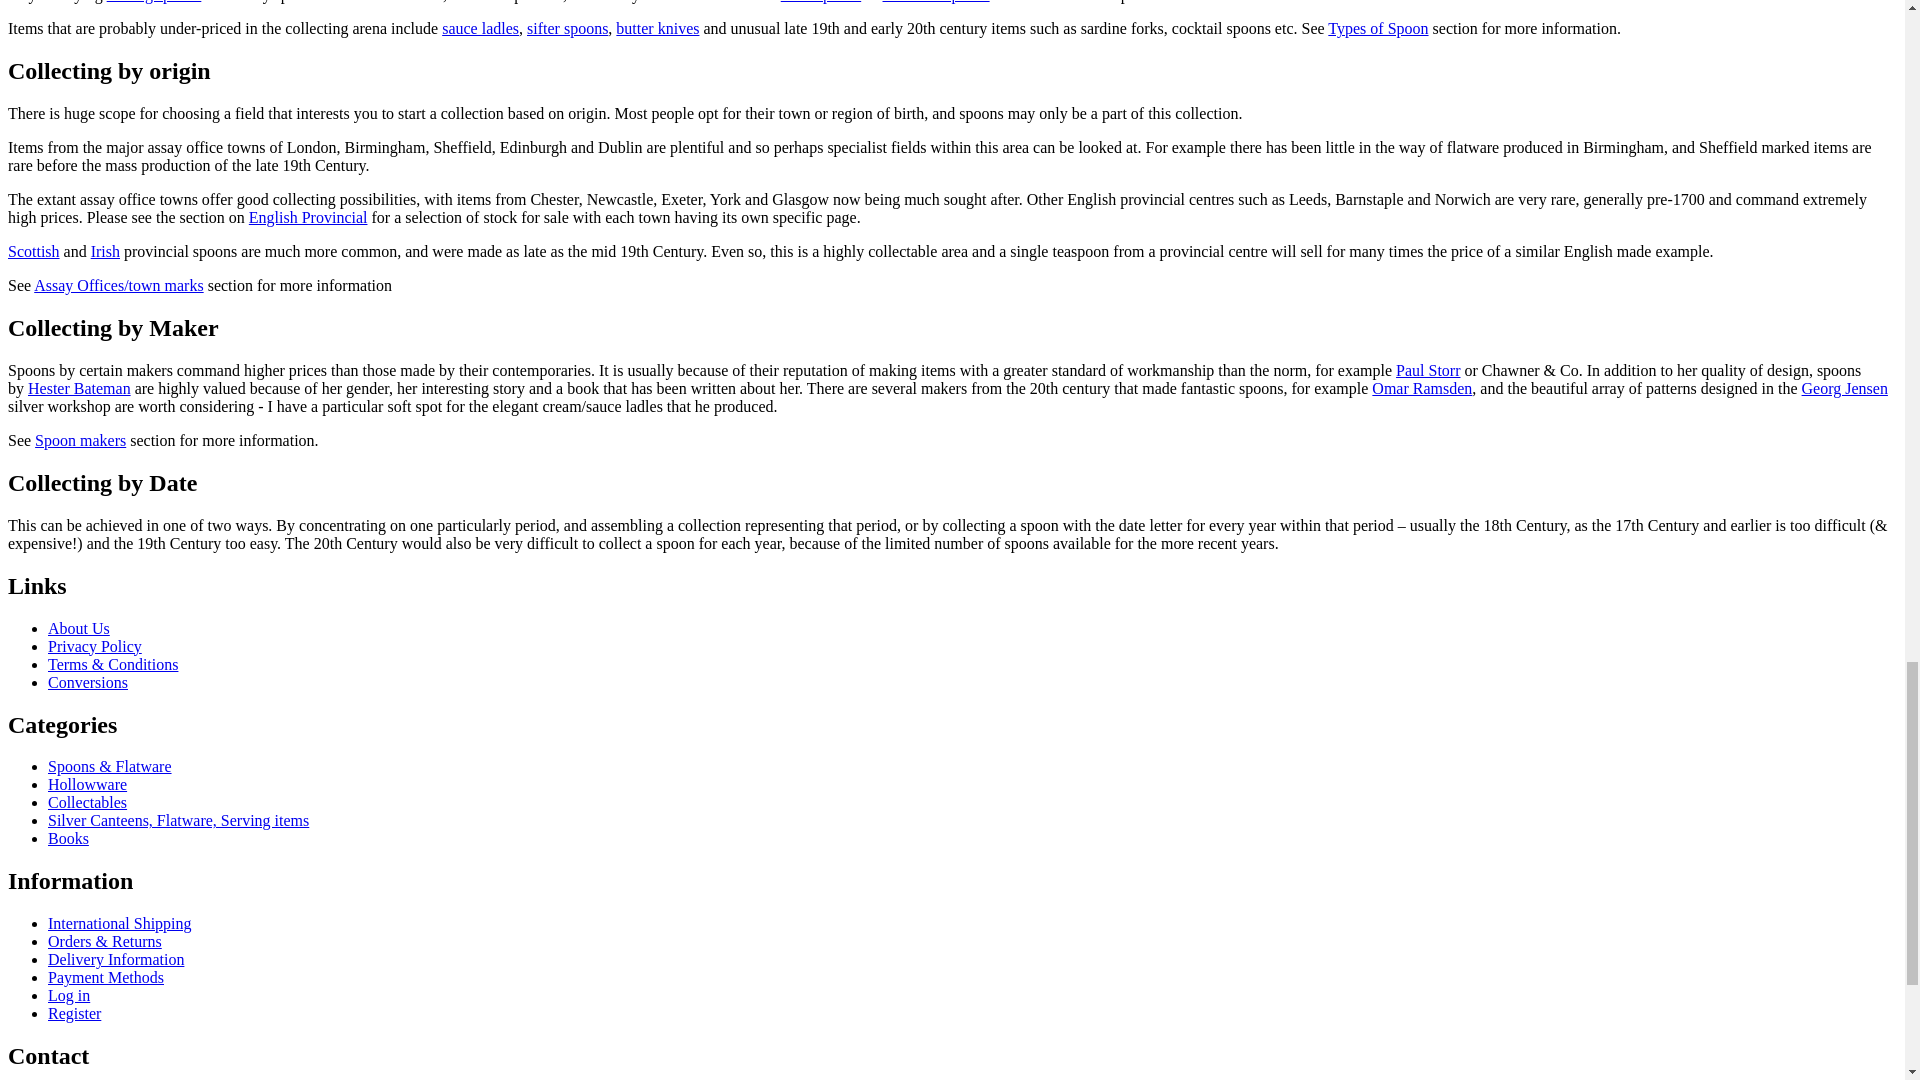  I want to click on Conversions, so click(88, 682).